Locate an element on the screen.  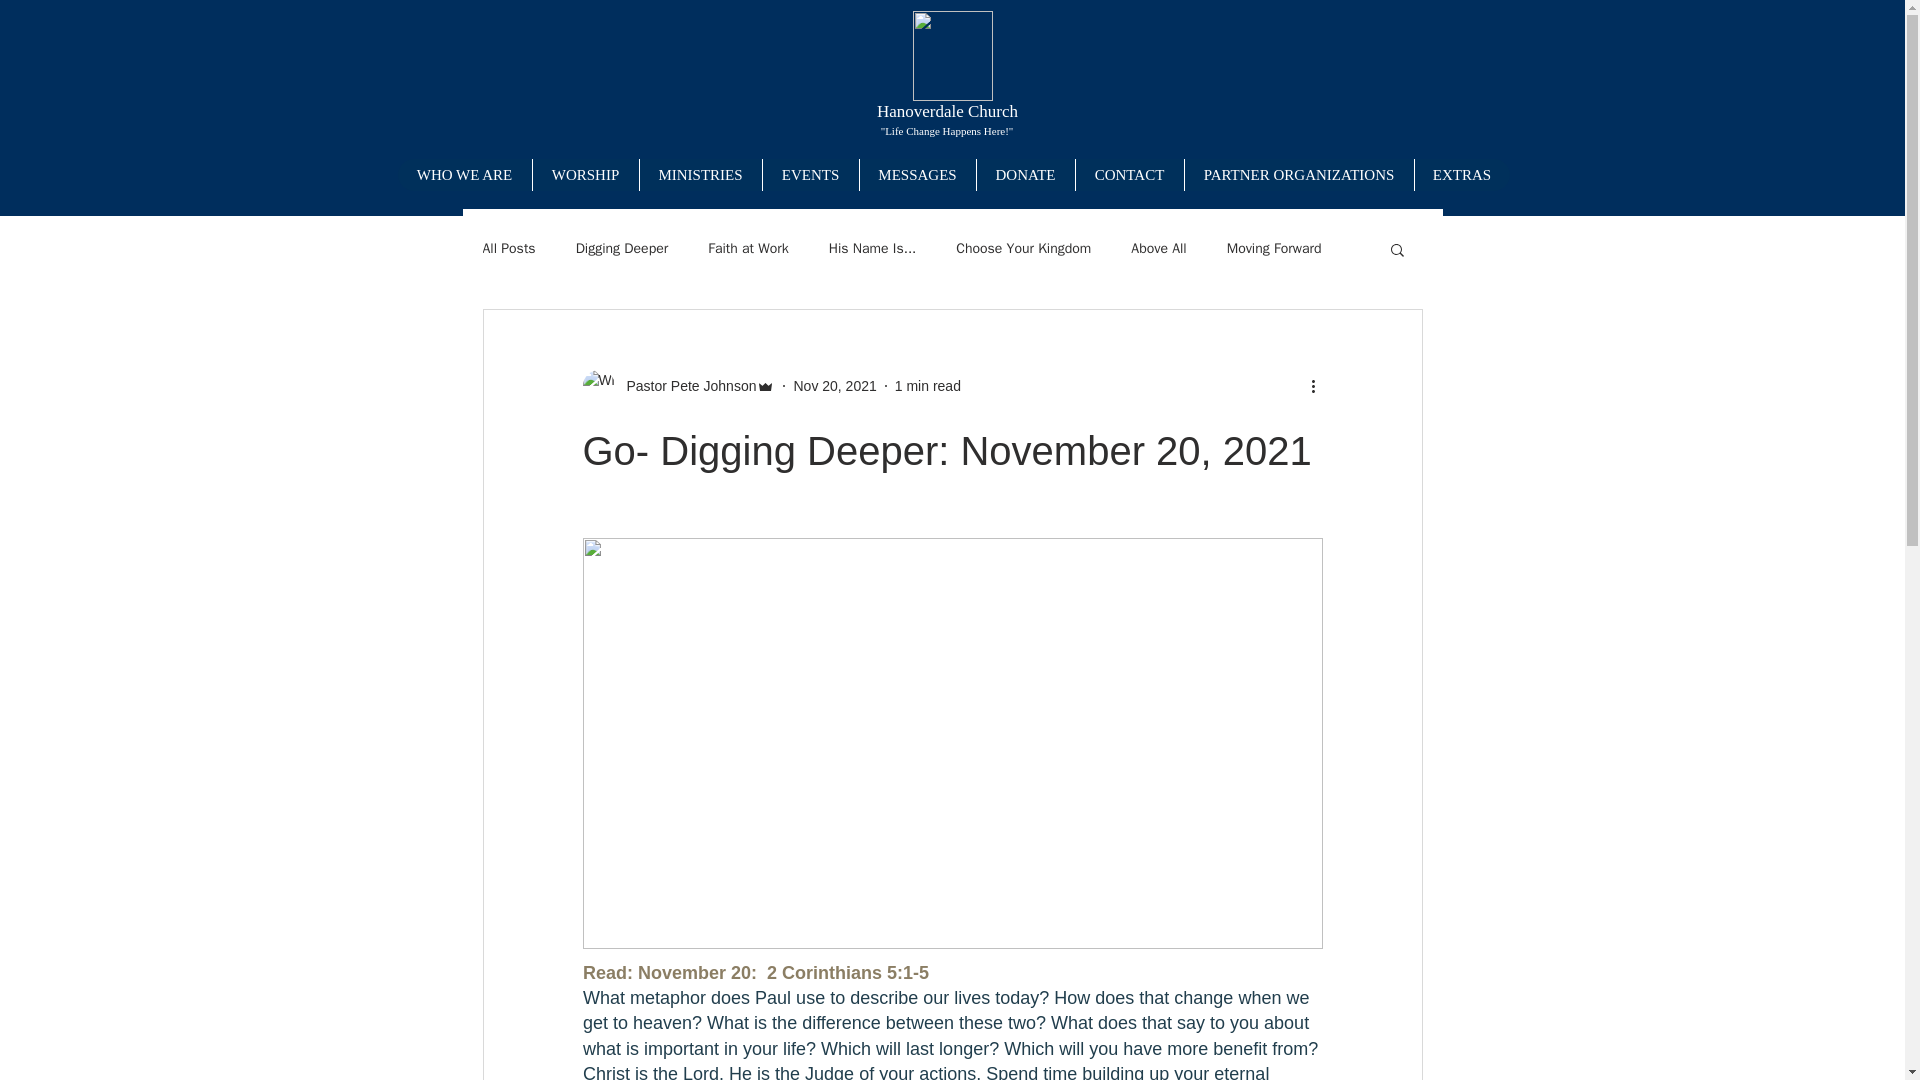
WORSHIP is located at coordinates (585, 174).